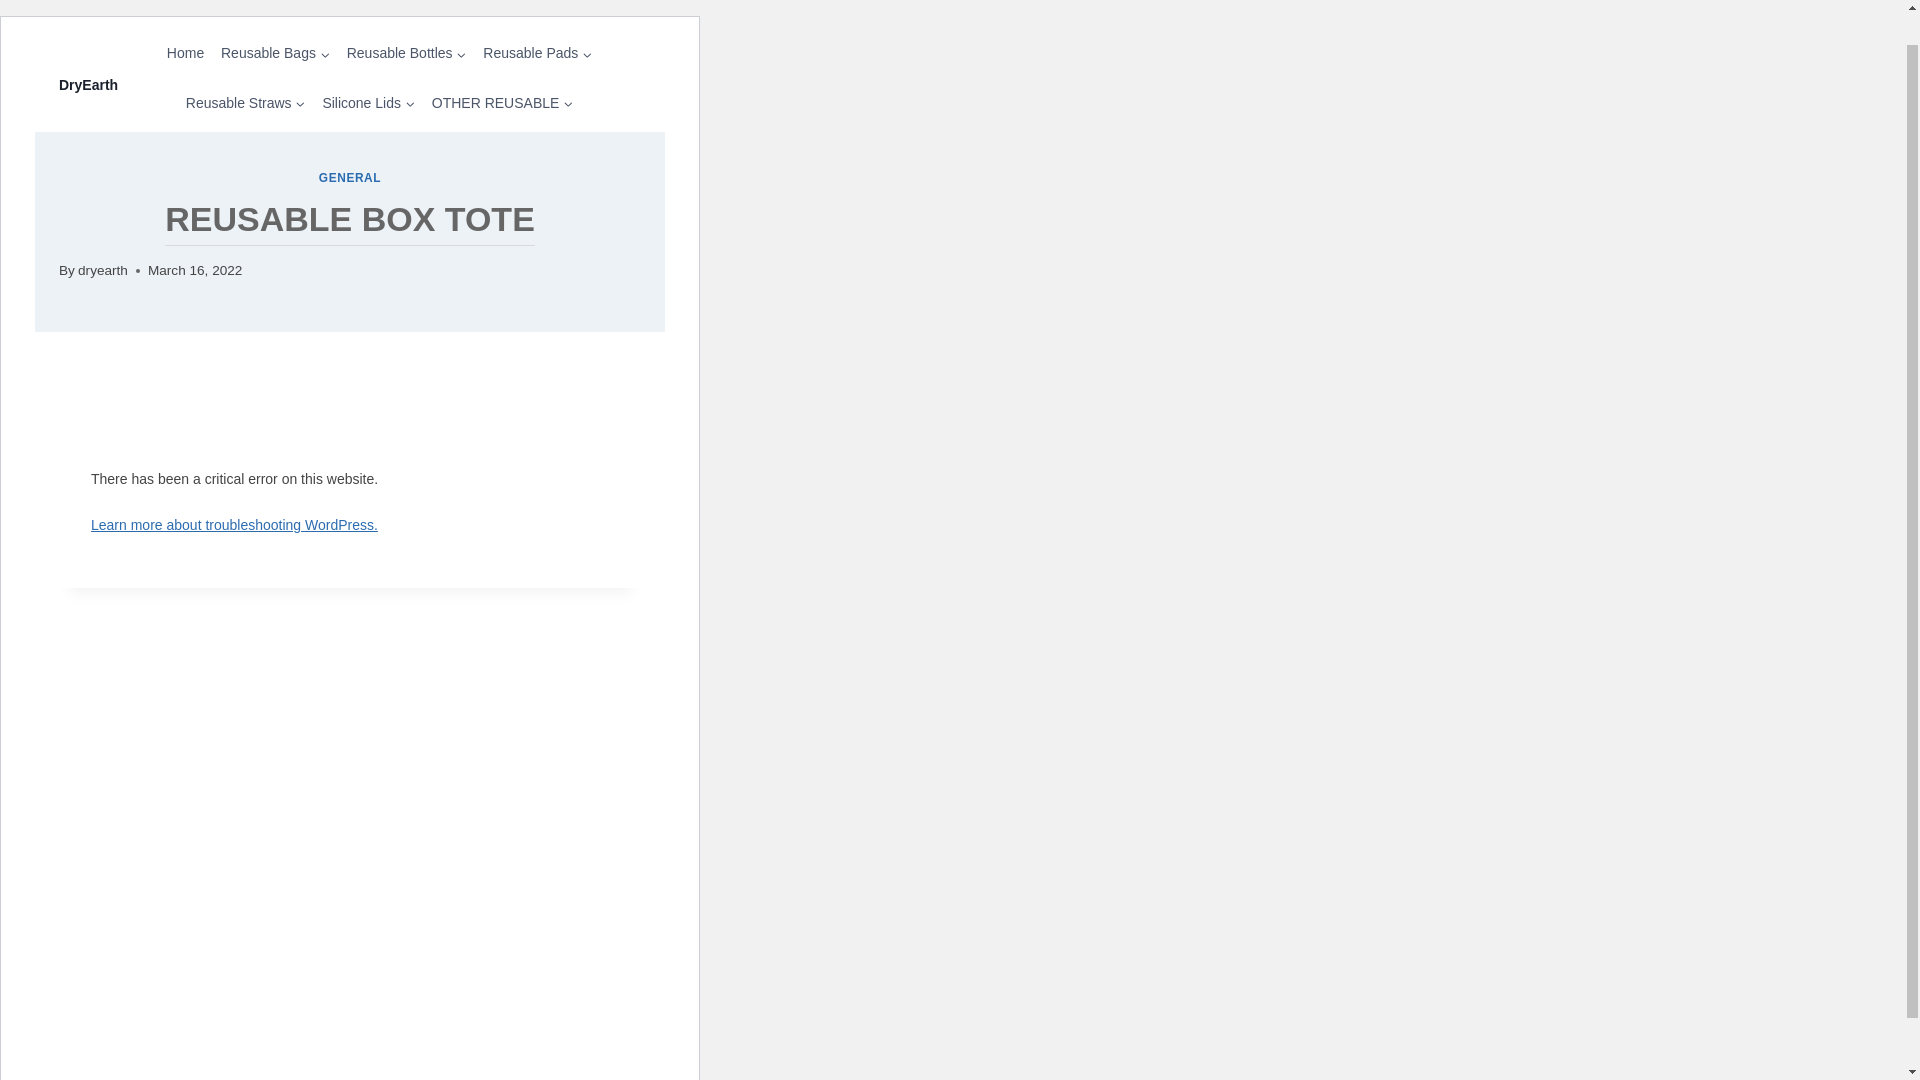 This screenshot has width=1920, height=1080. What do you see at coordinates (406, 53) in the screenshot?
I see `Reusable Bottles` at bounding box center [406, 53].